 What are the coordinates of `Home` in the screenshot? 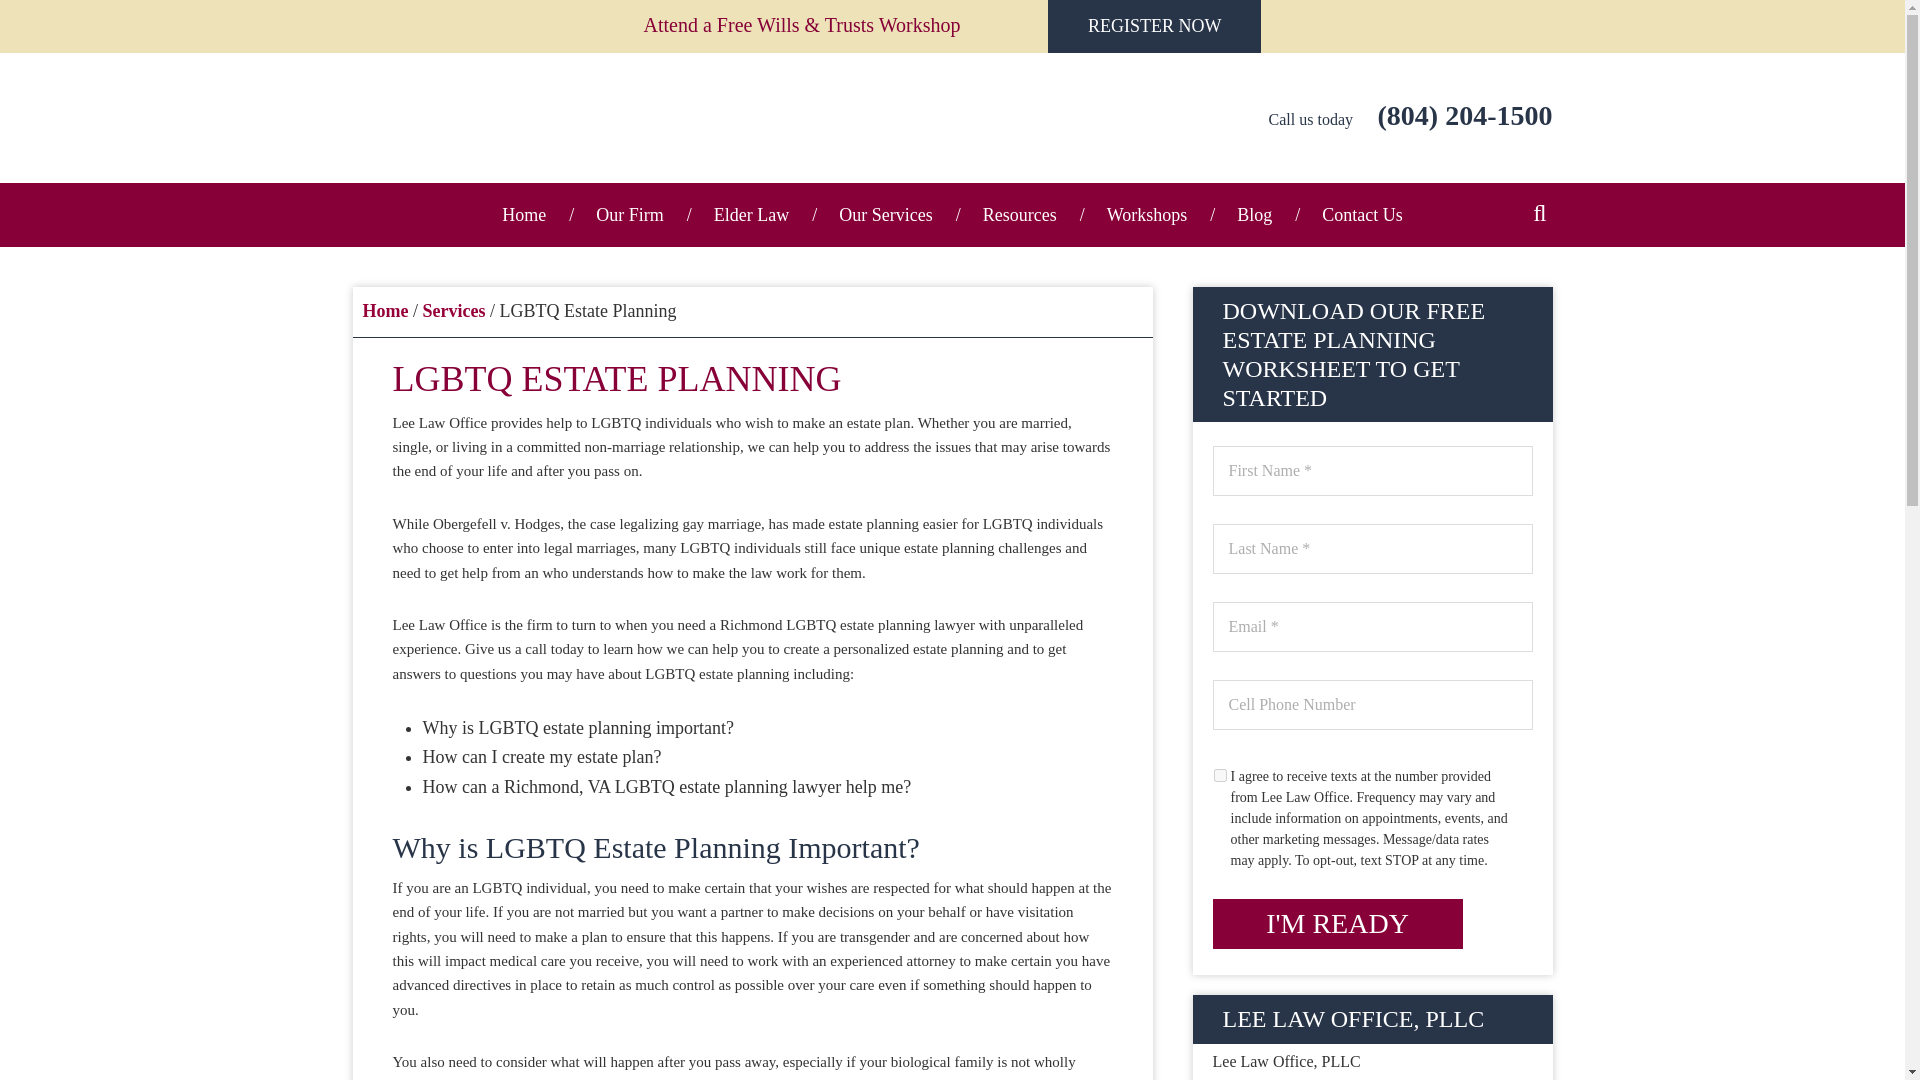 It's located at (523, 214).